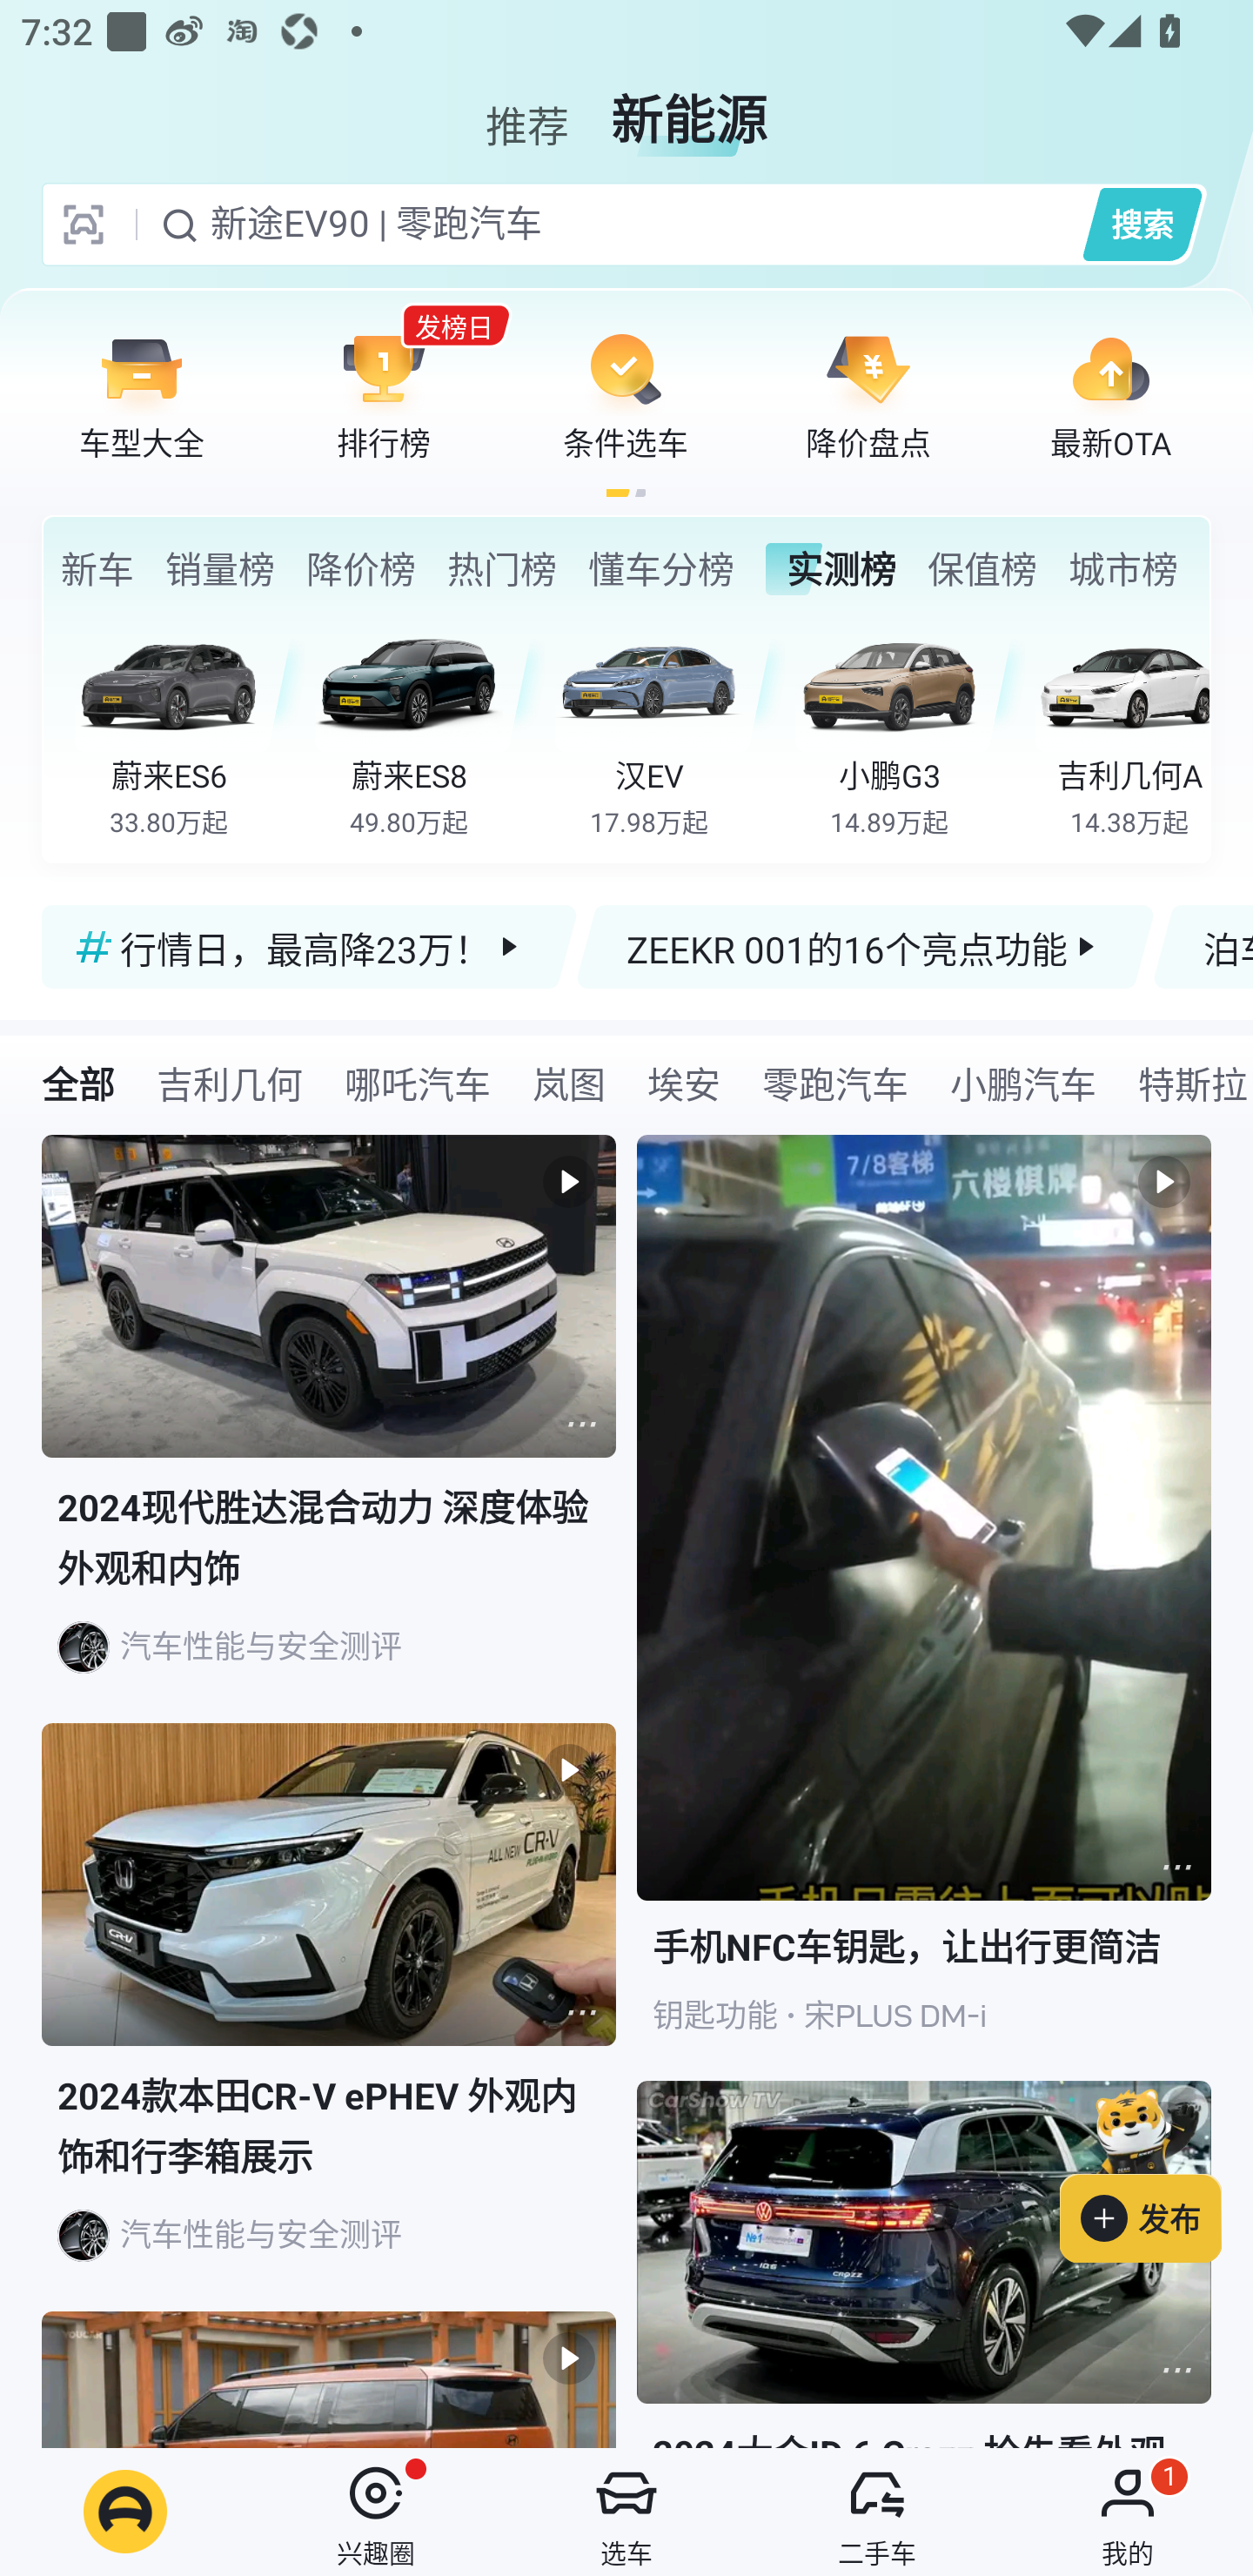 Image resolution: width=1253 pixels, height=2576 pixels. Describe the element at coordinates (895, 2016) in the screenshot. I see `宋PLUS DM-i` at that location.